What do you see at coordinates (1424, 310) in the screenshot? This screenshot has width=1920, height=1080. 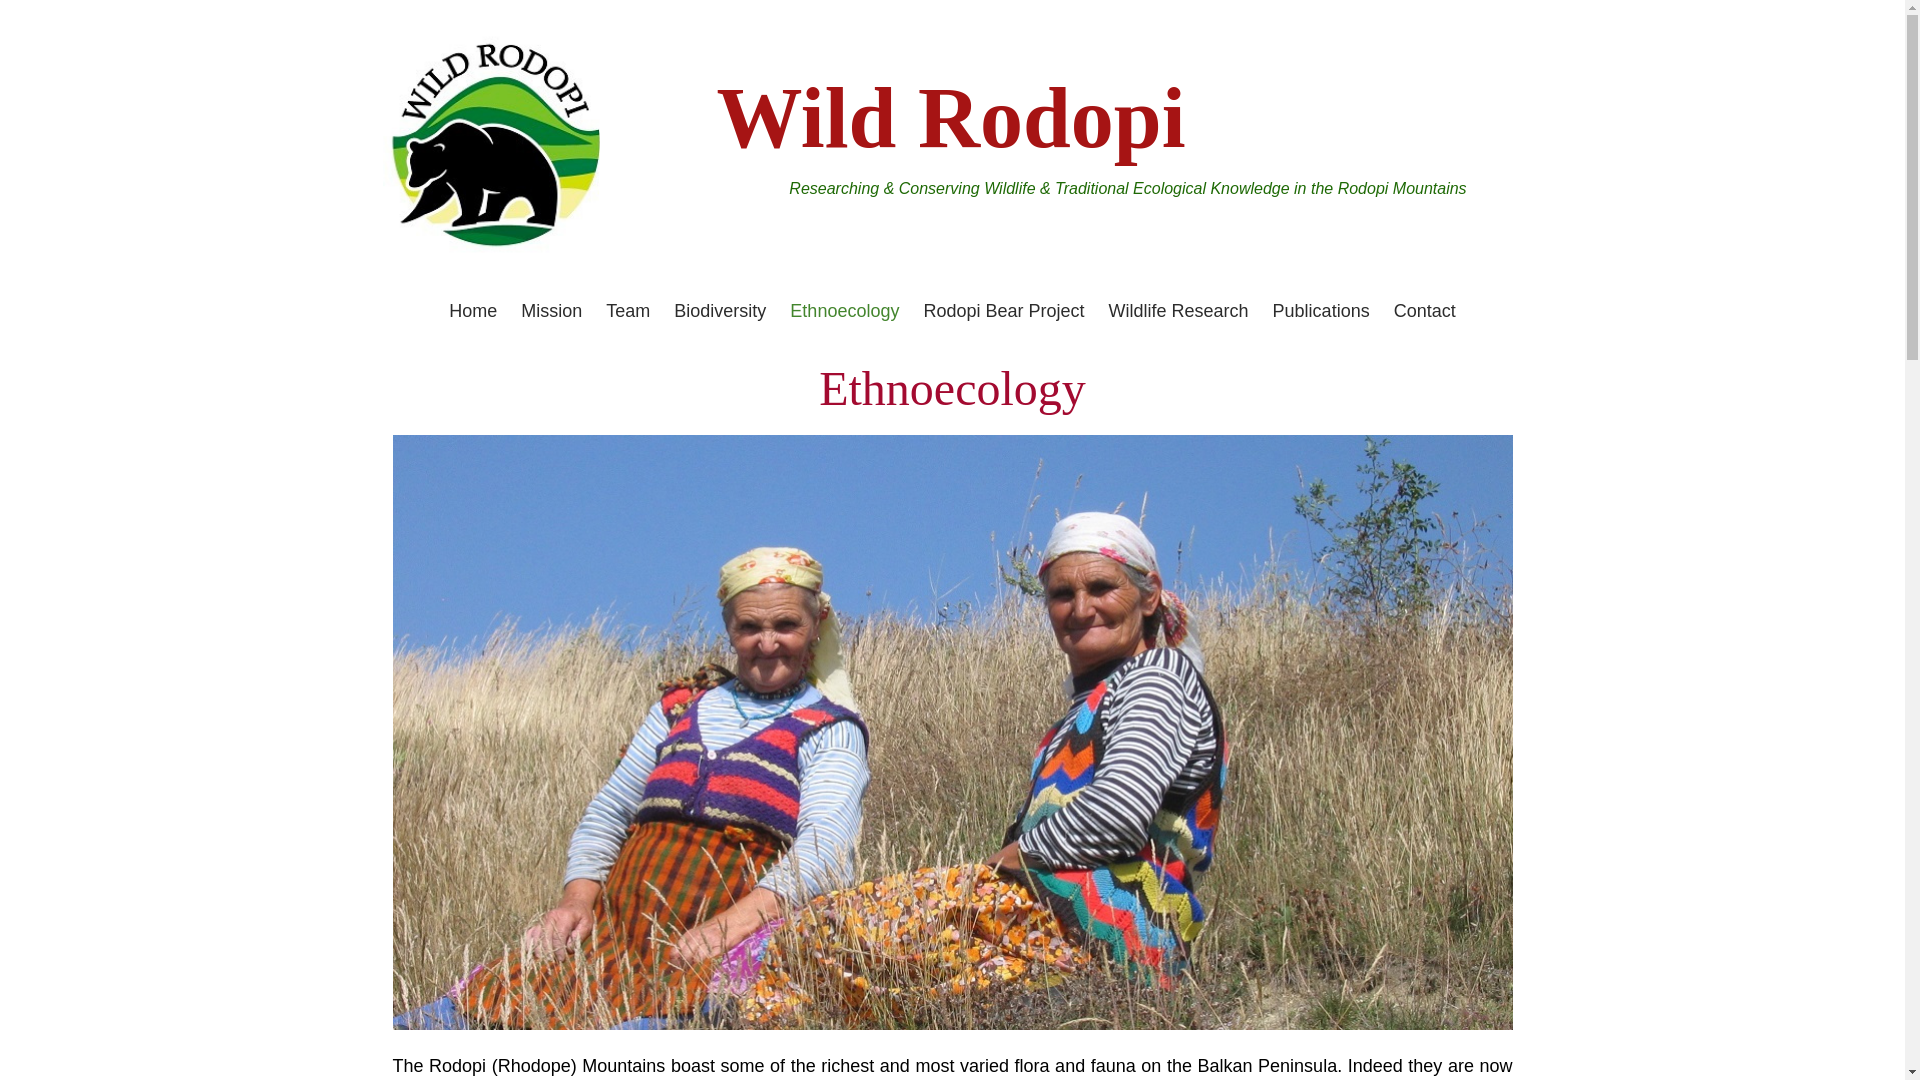 I see `Contact` at bounding box center [1424, 310].